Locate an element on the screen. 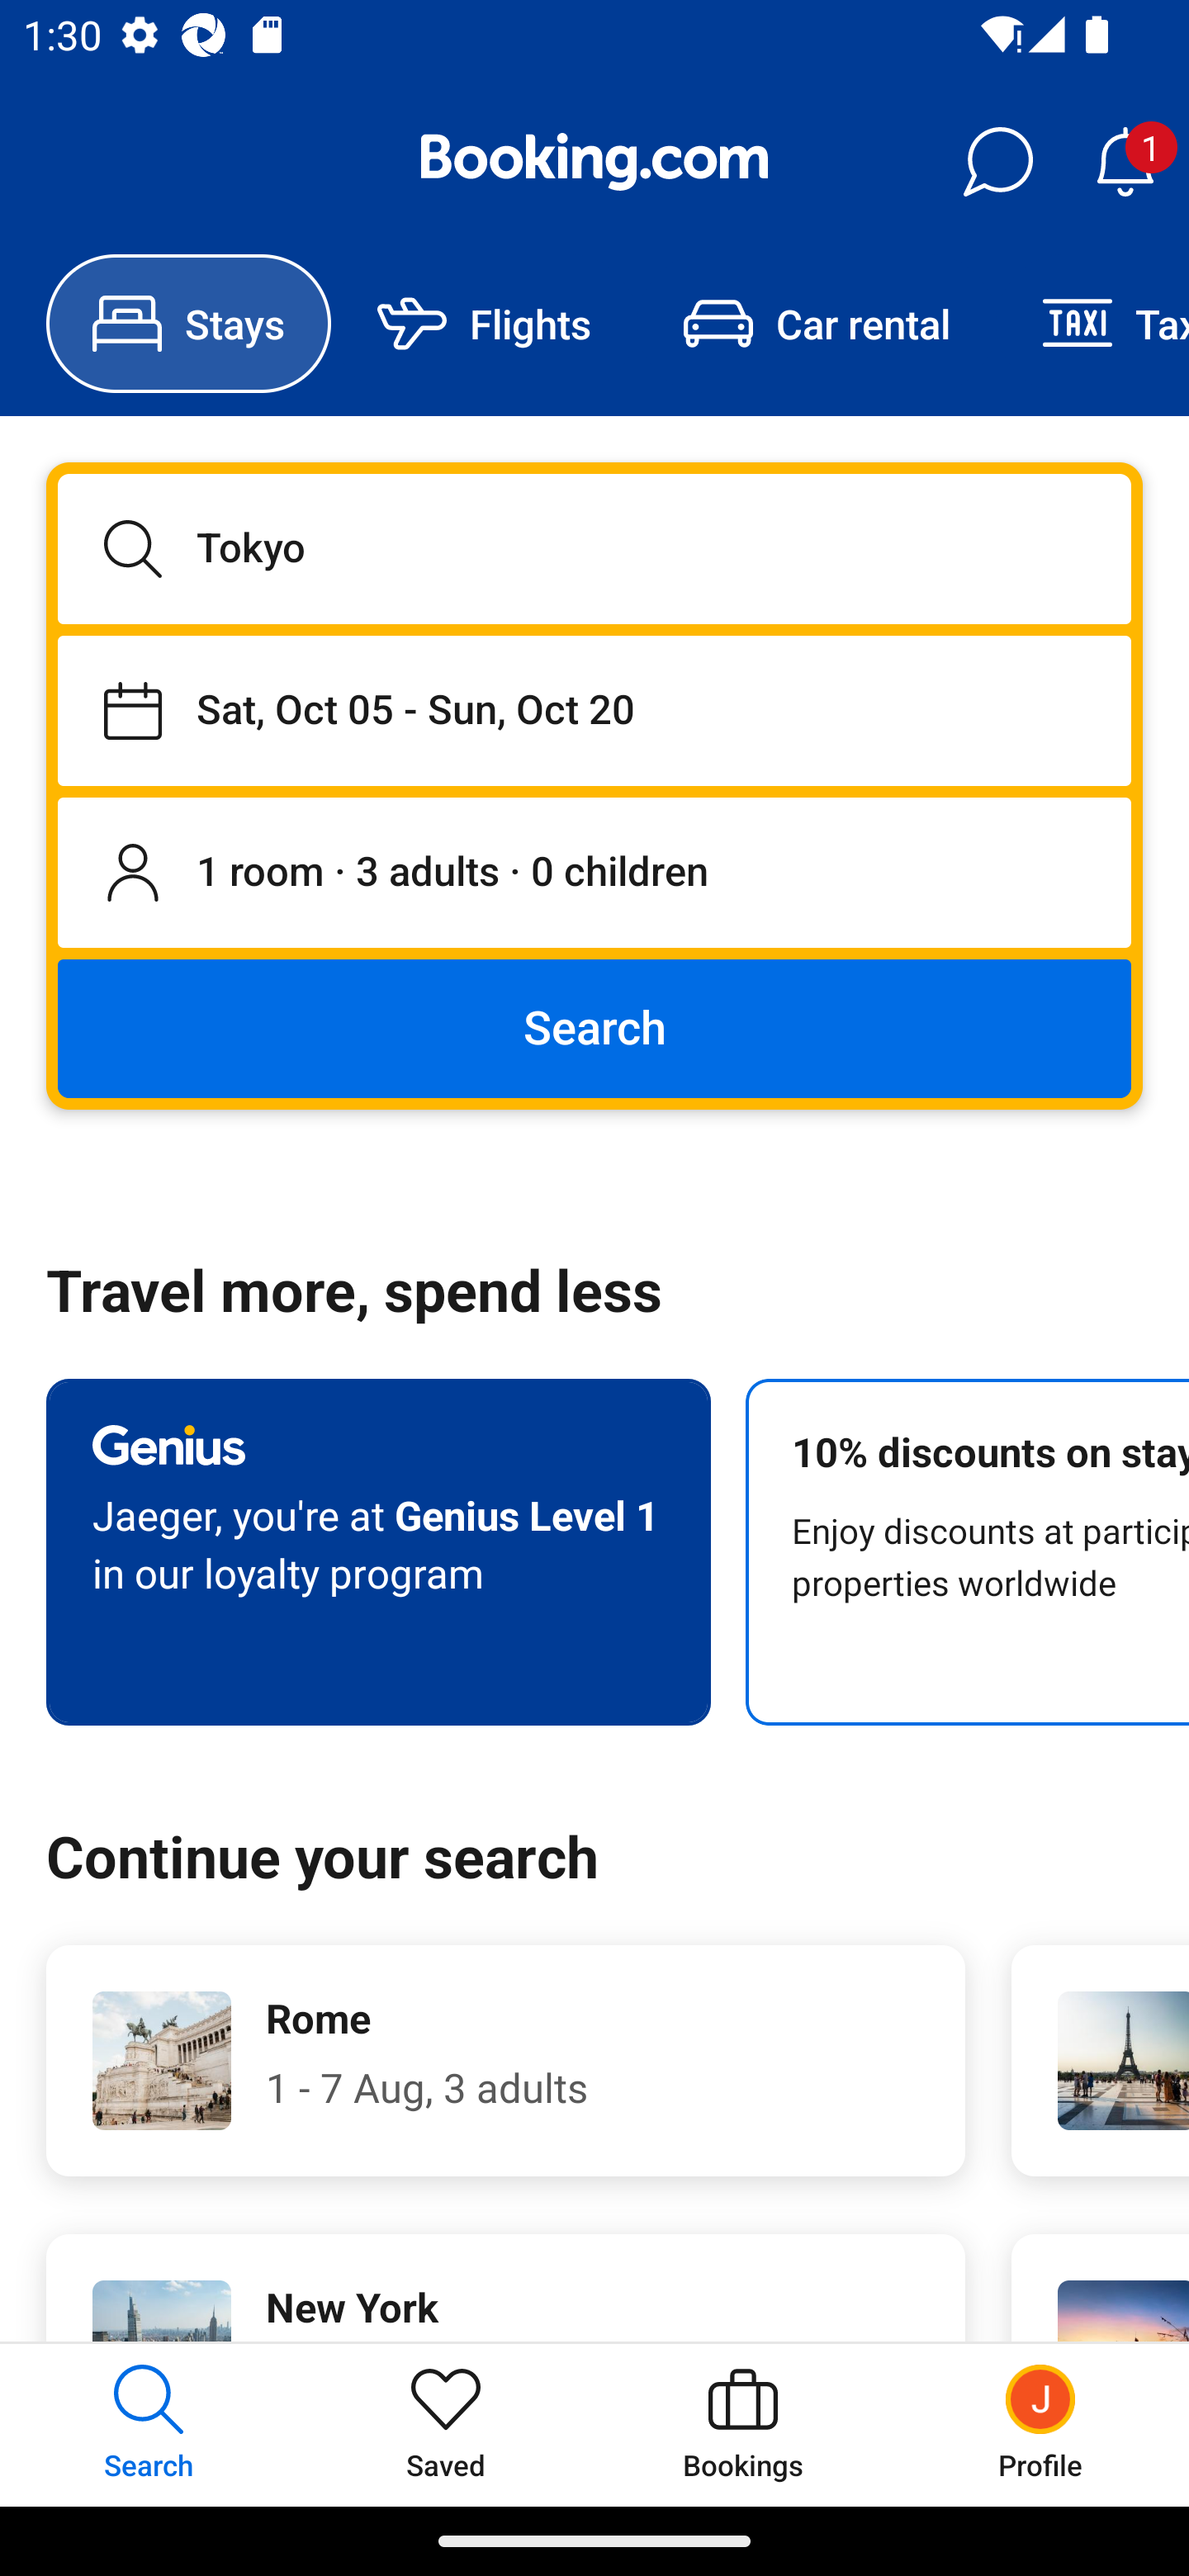  Bookings is located at coordinates (743, 2424).